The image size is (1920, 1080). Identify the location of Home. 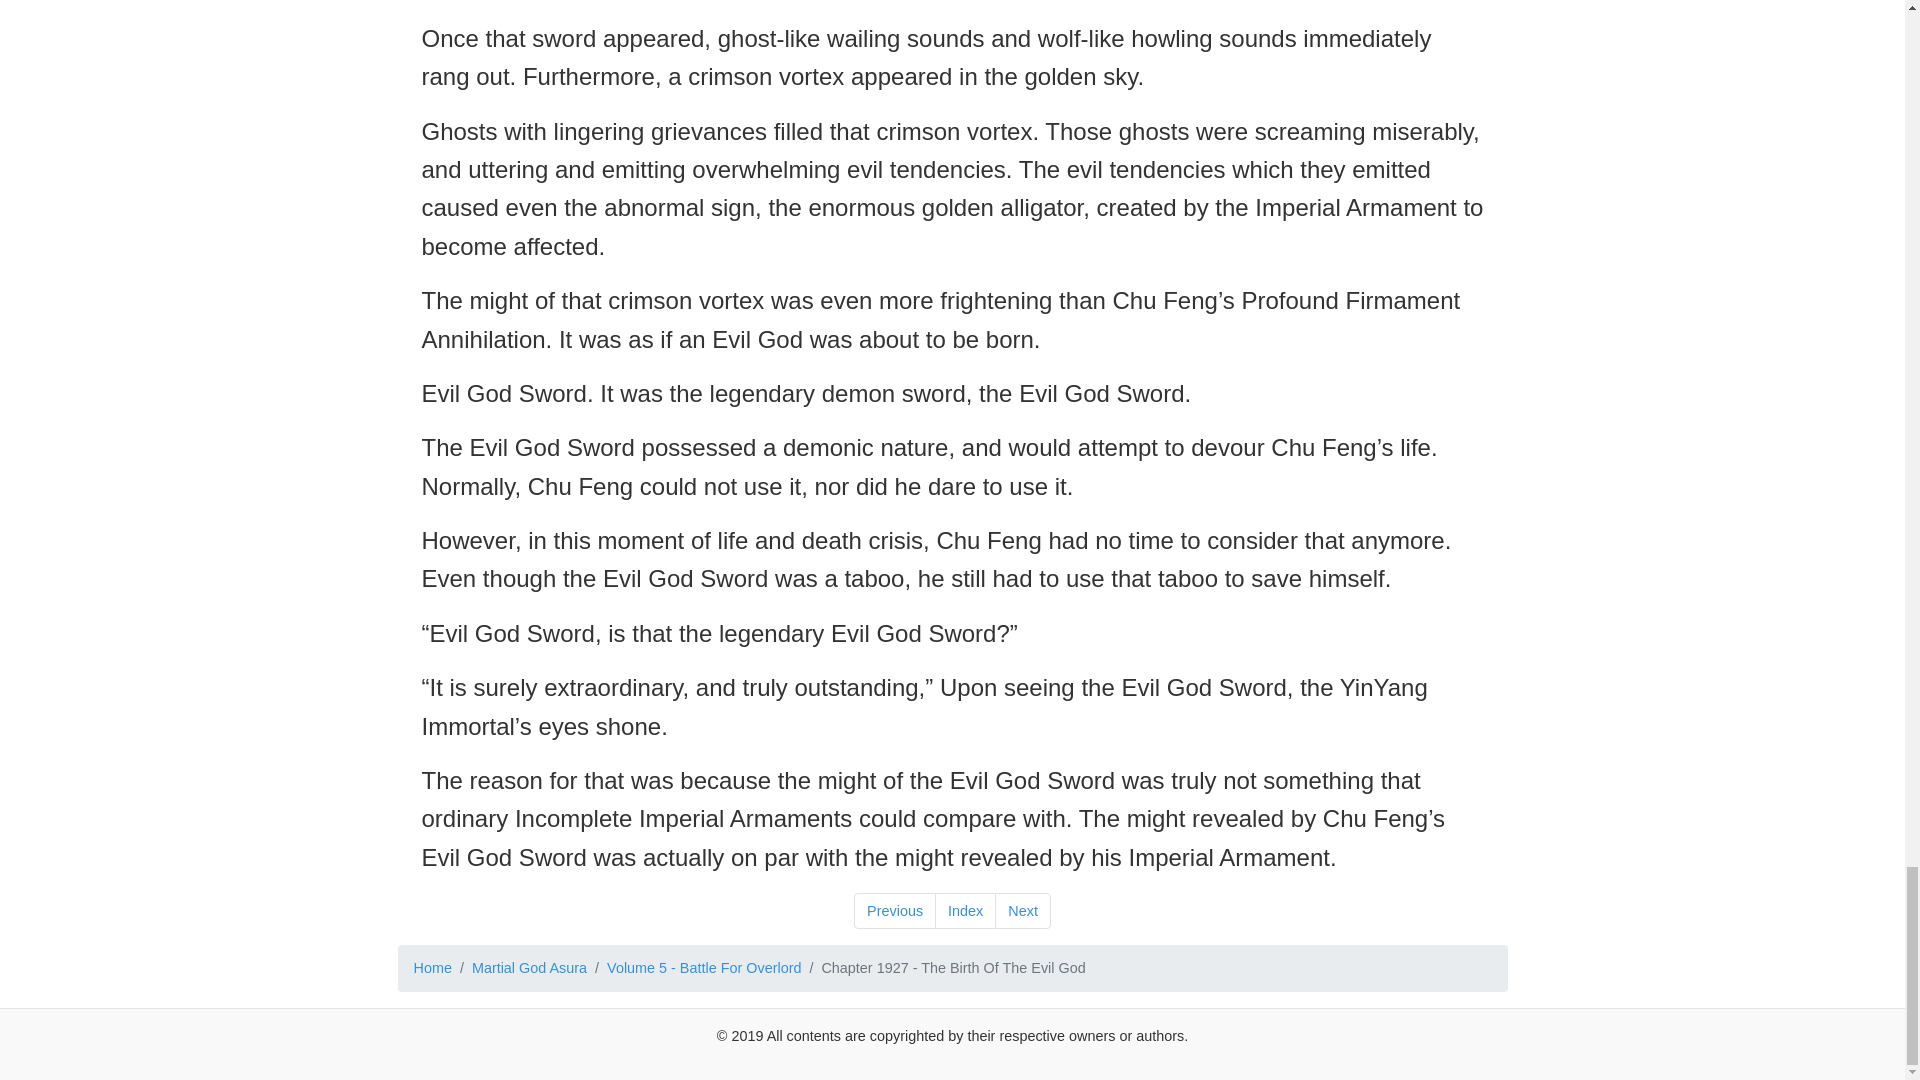
(432, 968).